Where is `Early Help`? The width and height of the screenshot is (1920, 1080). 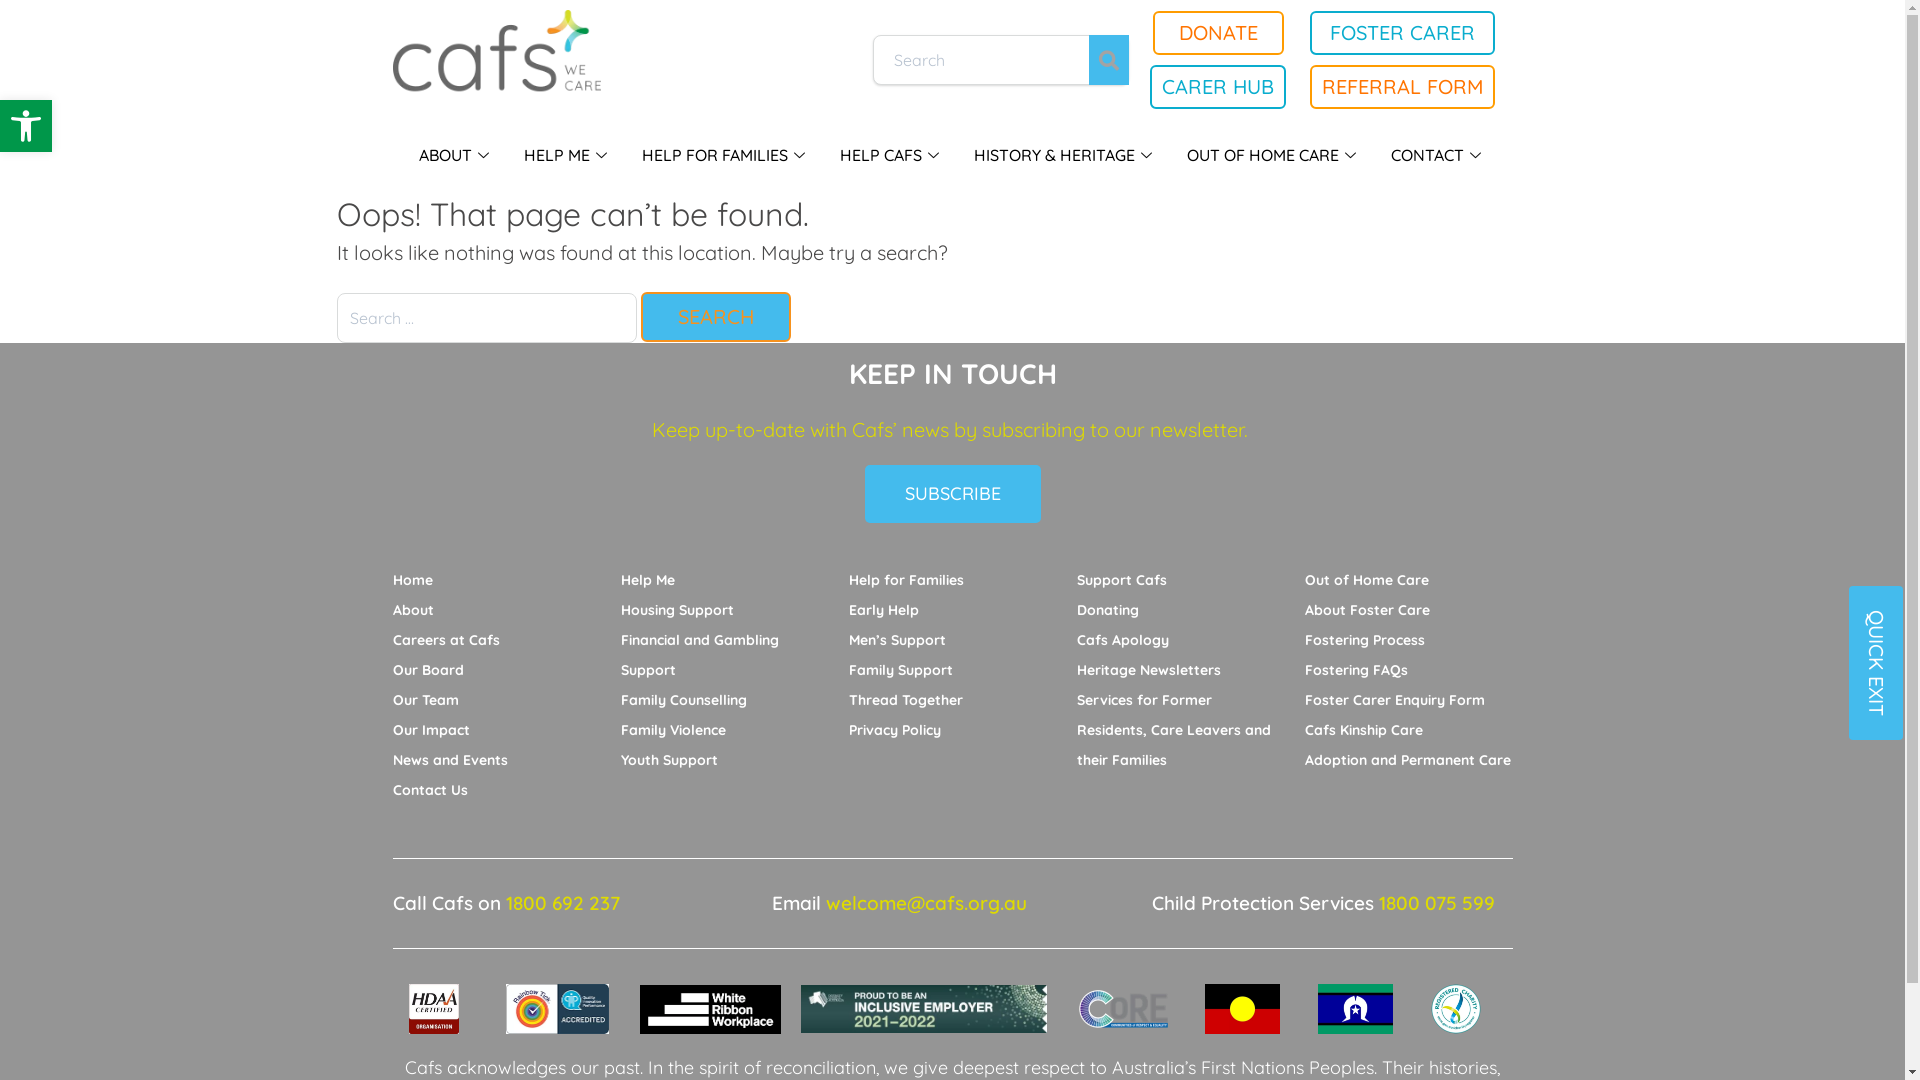 Early Help is located at coordinates (883, 610).